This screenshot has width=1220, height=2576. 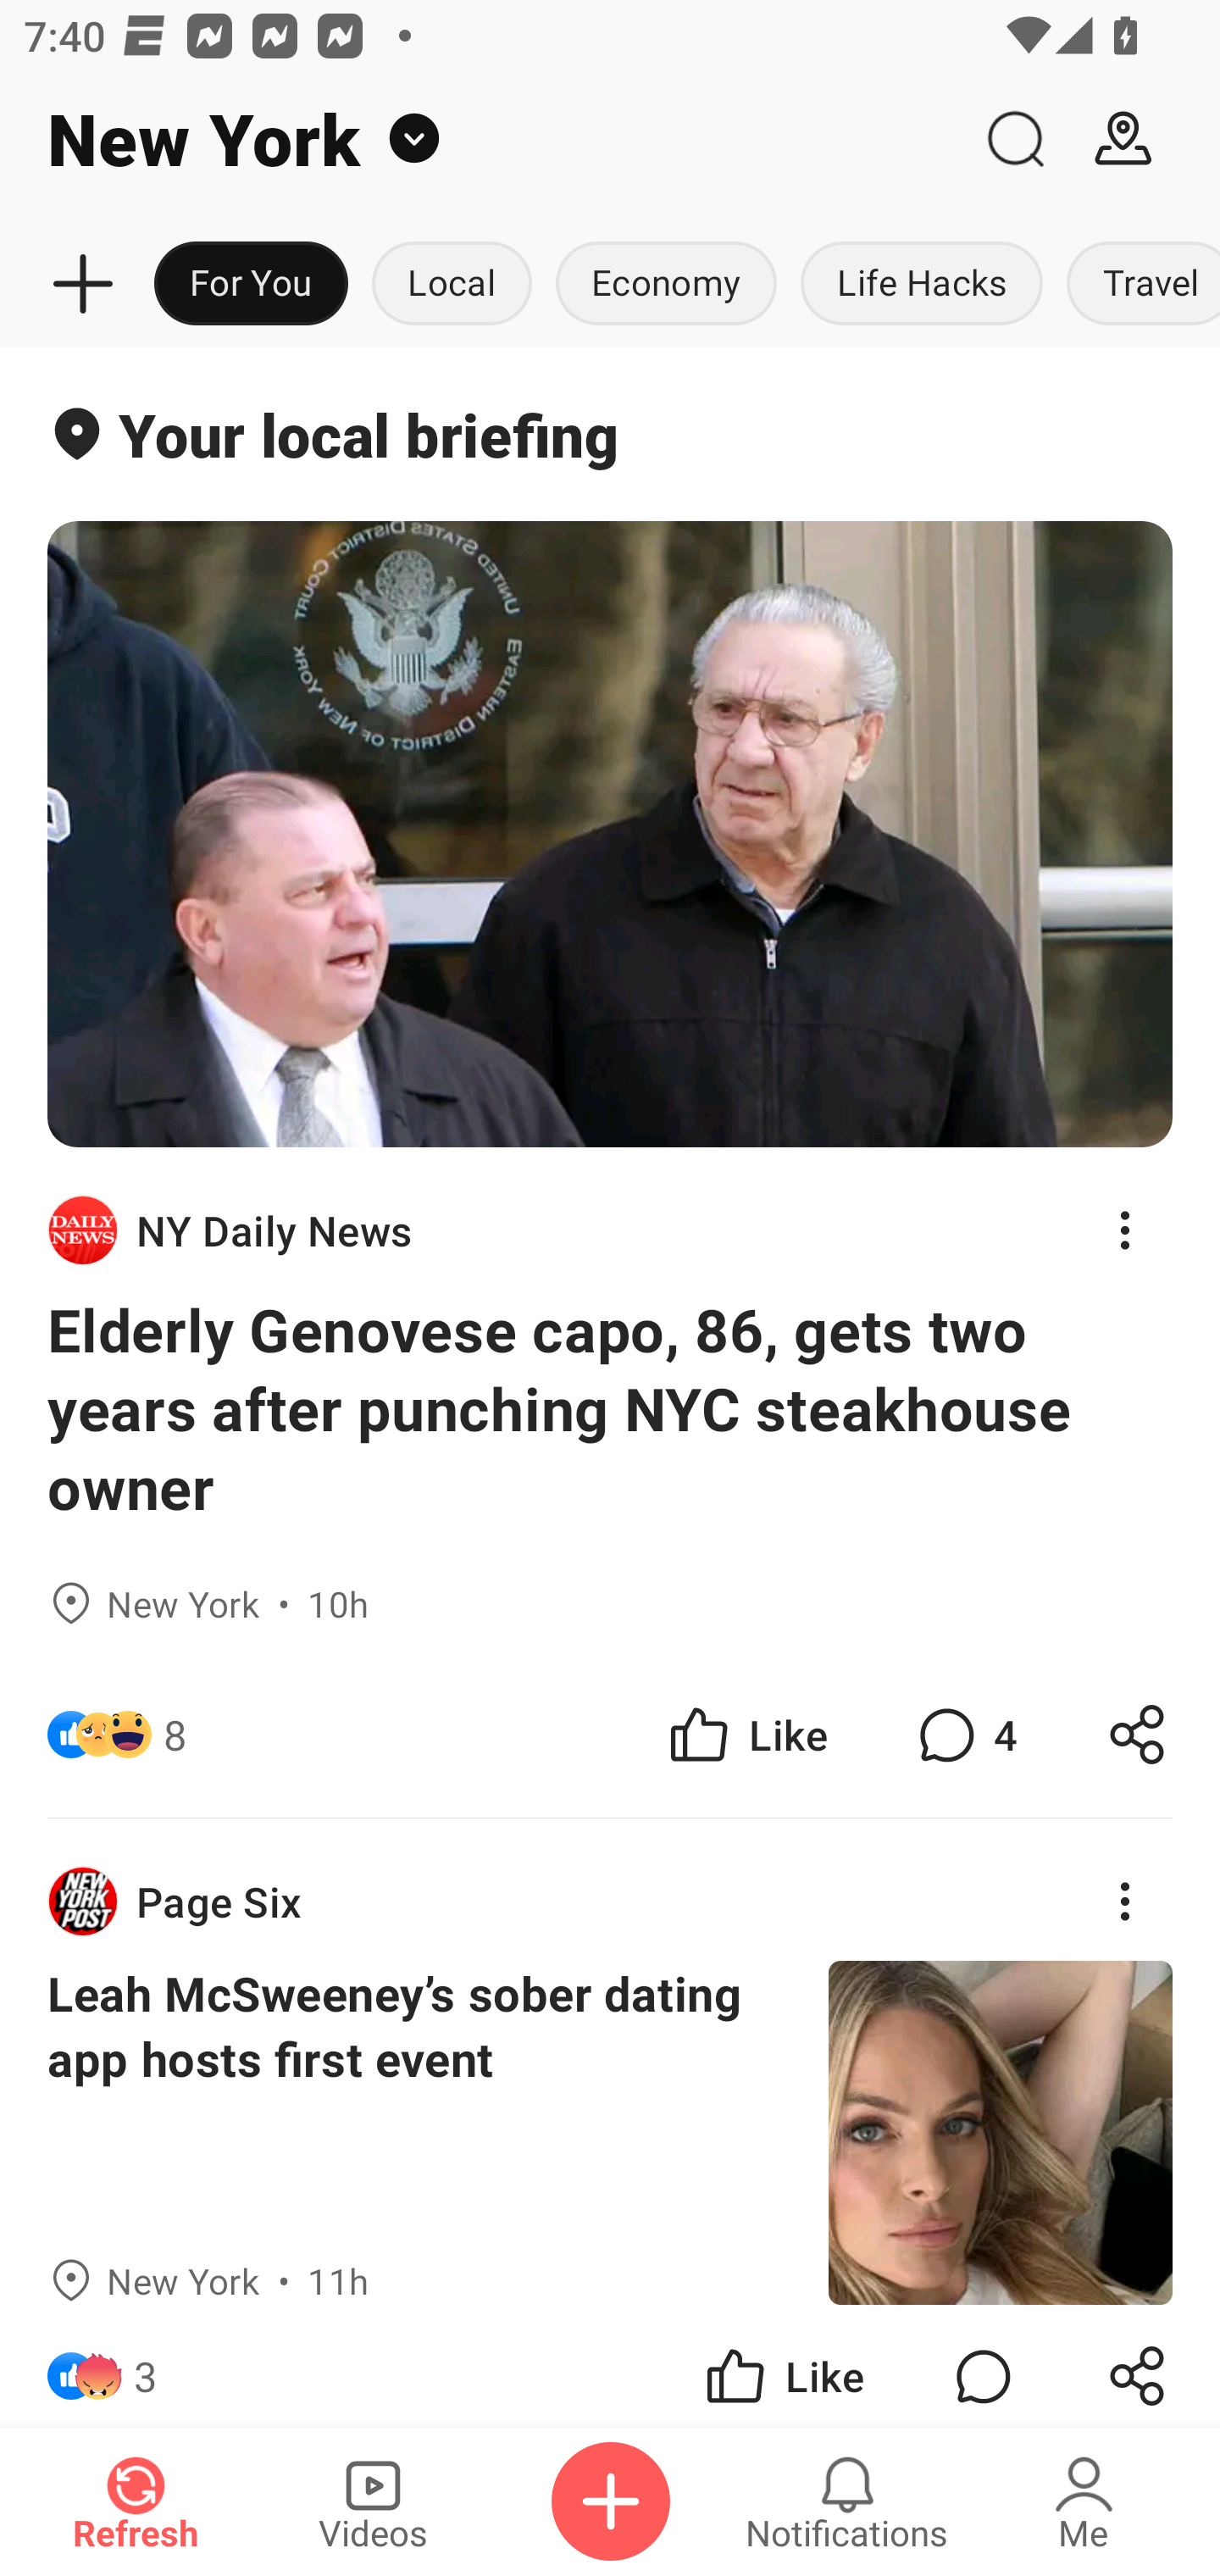 What do you see at coordinates (452, 285) in the screenshot?
I see `Local` at bounding box center [452, 285].